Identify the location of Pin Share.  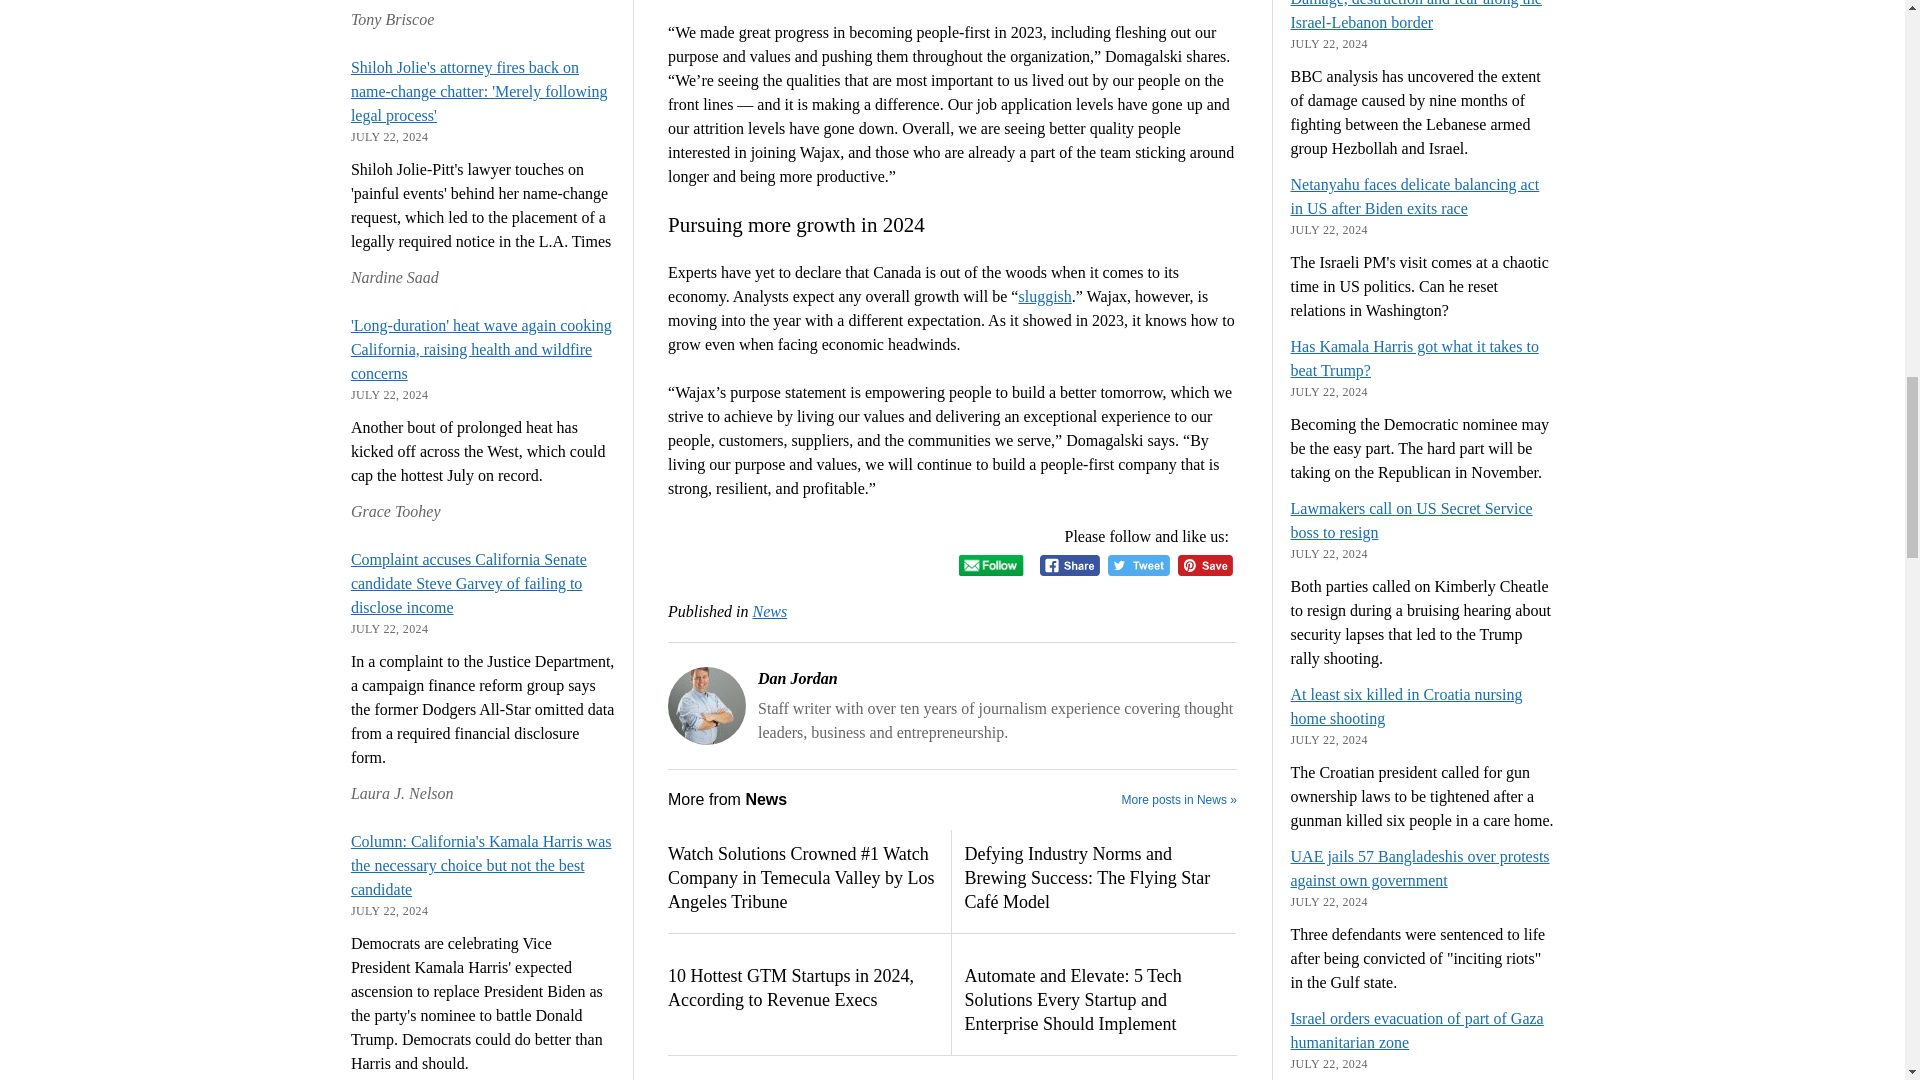
(1205, 565).